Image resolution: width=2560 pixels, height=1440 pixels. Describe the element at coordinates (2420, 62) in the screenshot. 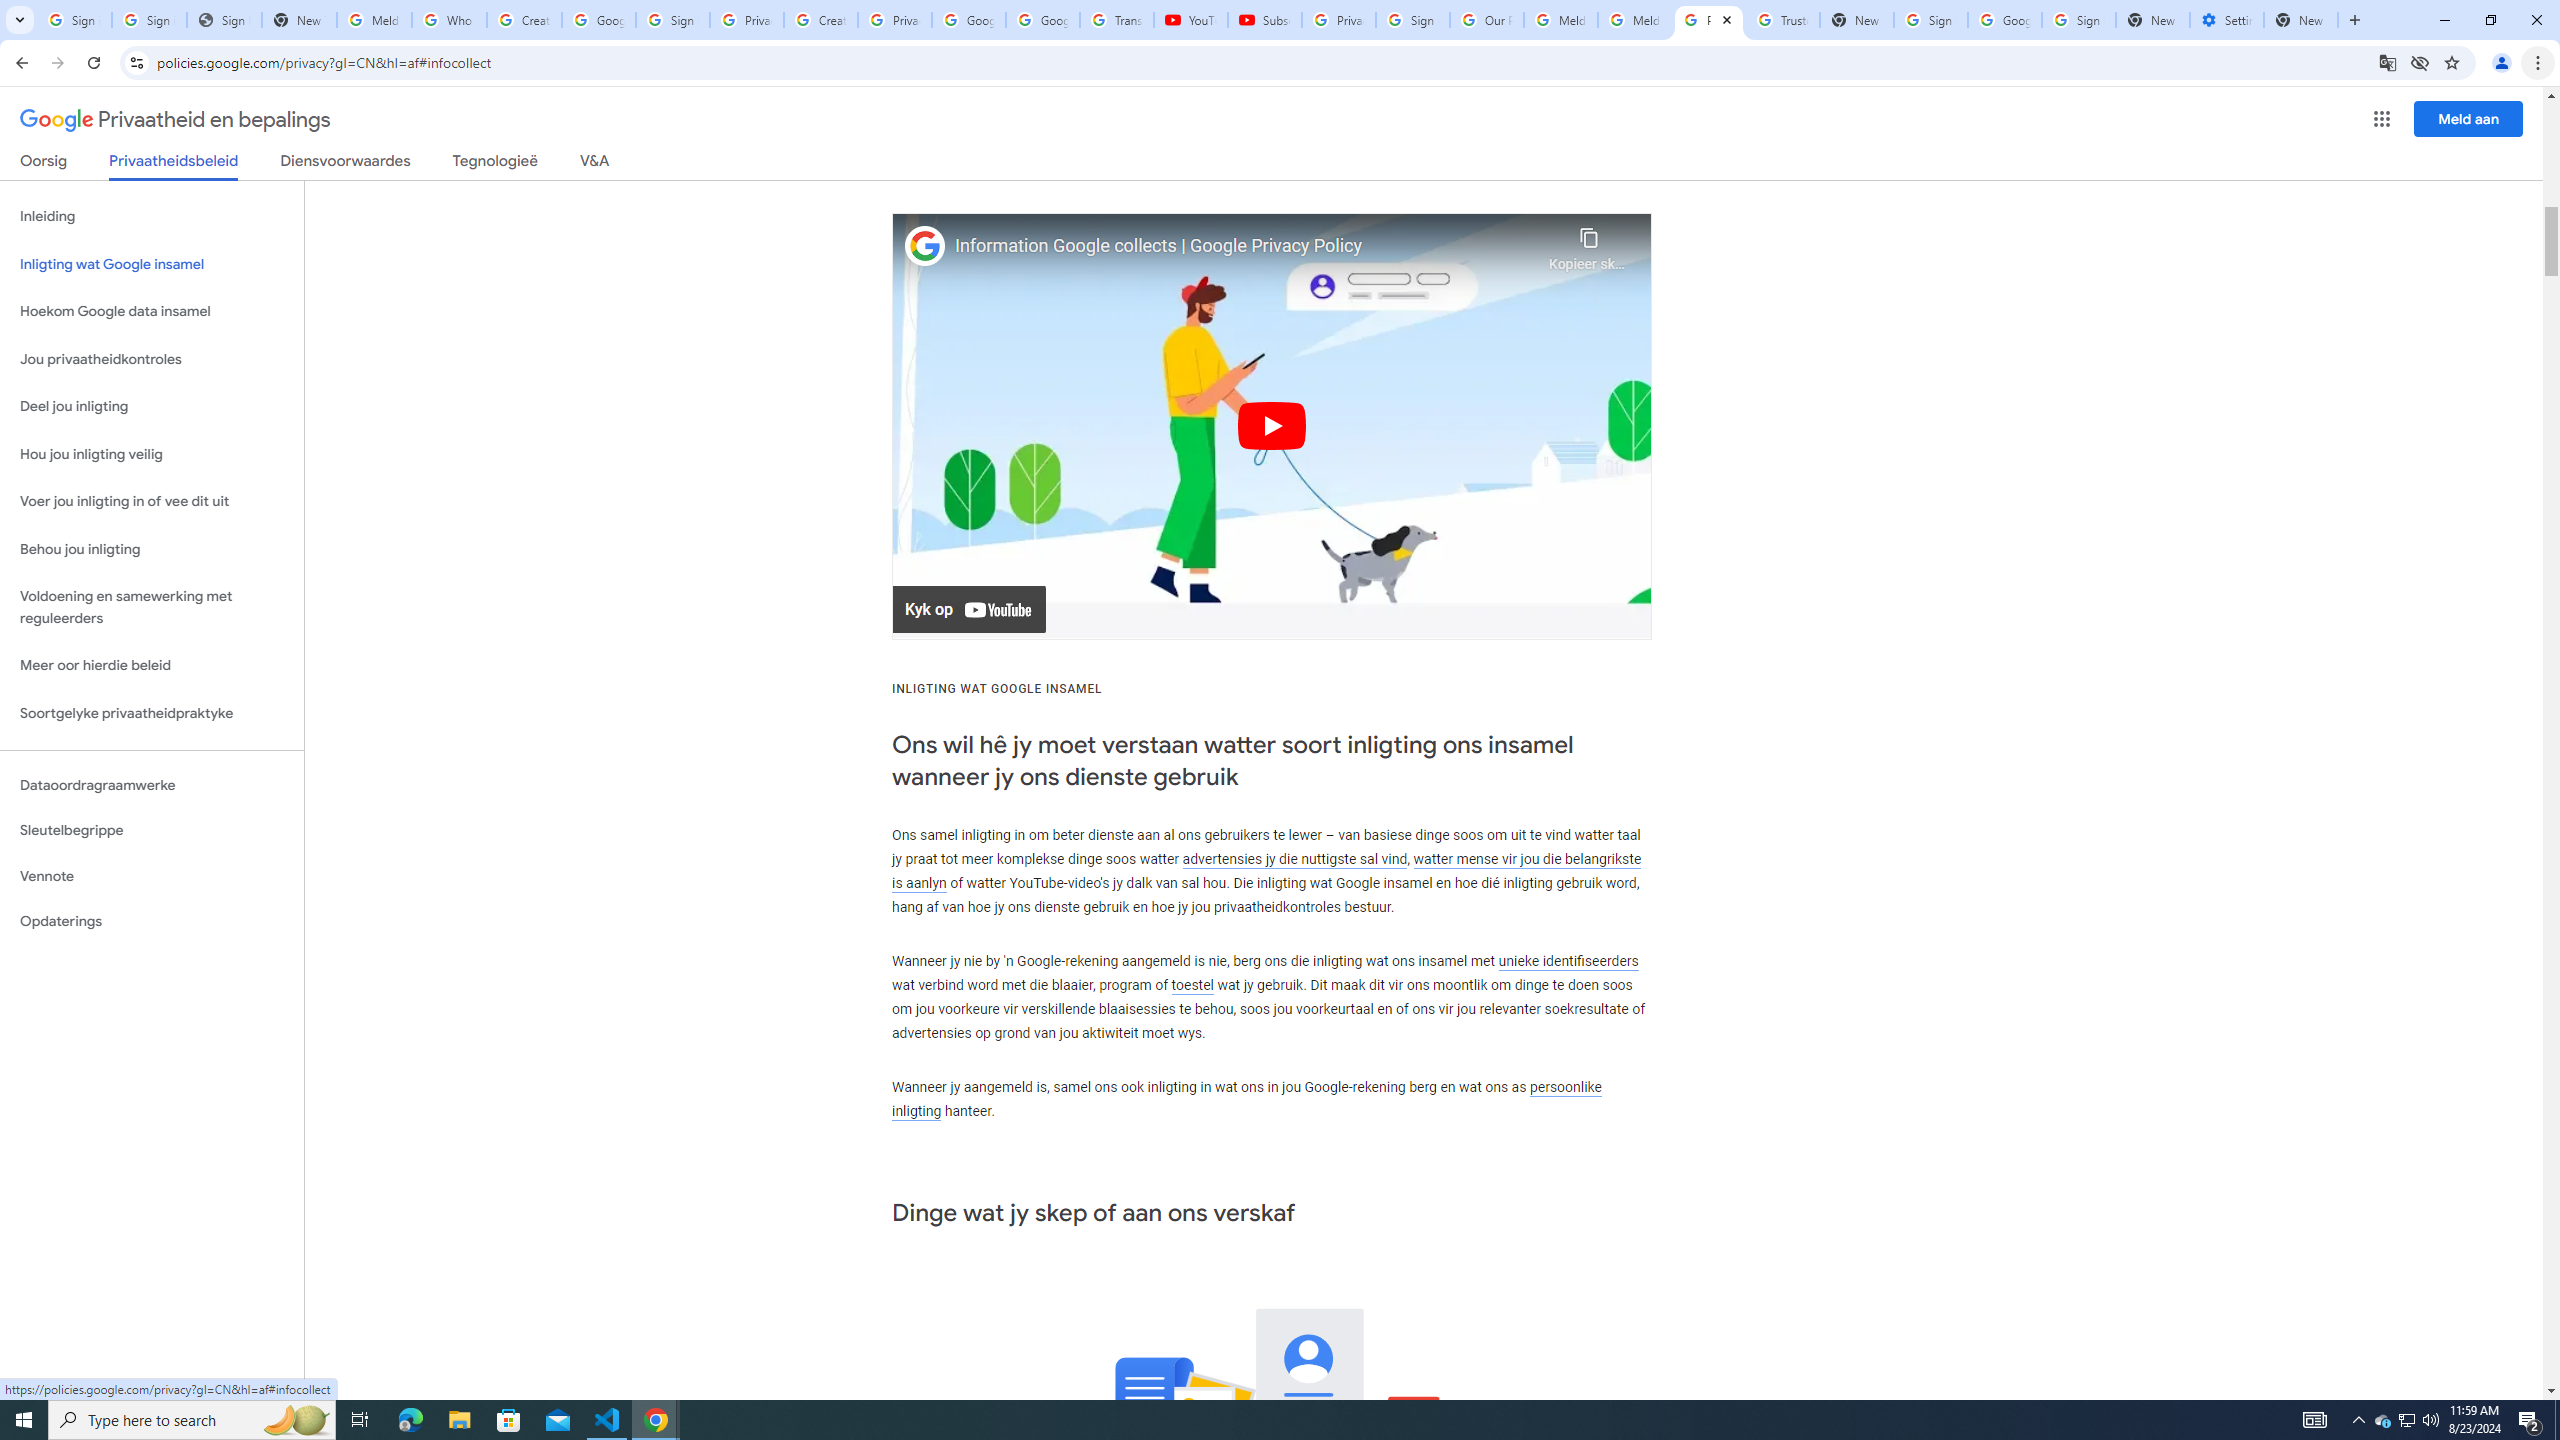

I see `Third-party cookies blocked` at that location.